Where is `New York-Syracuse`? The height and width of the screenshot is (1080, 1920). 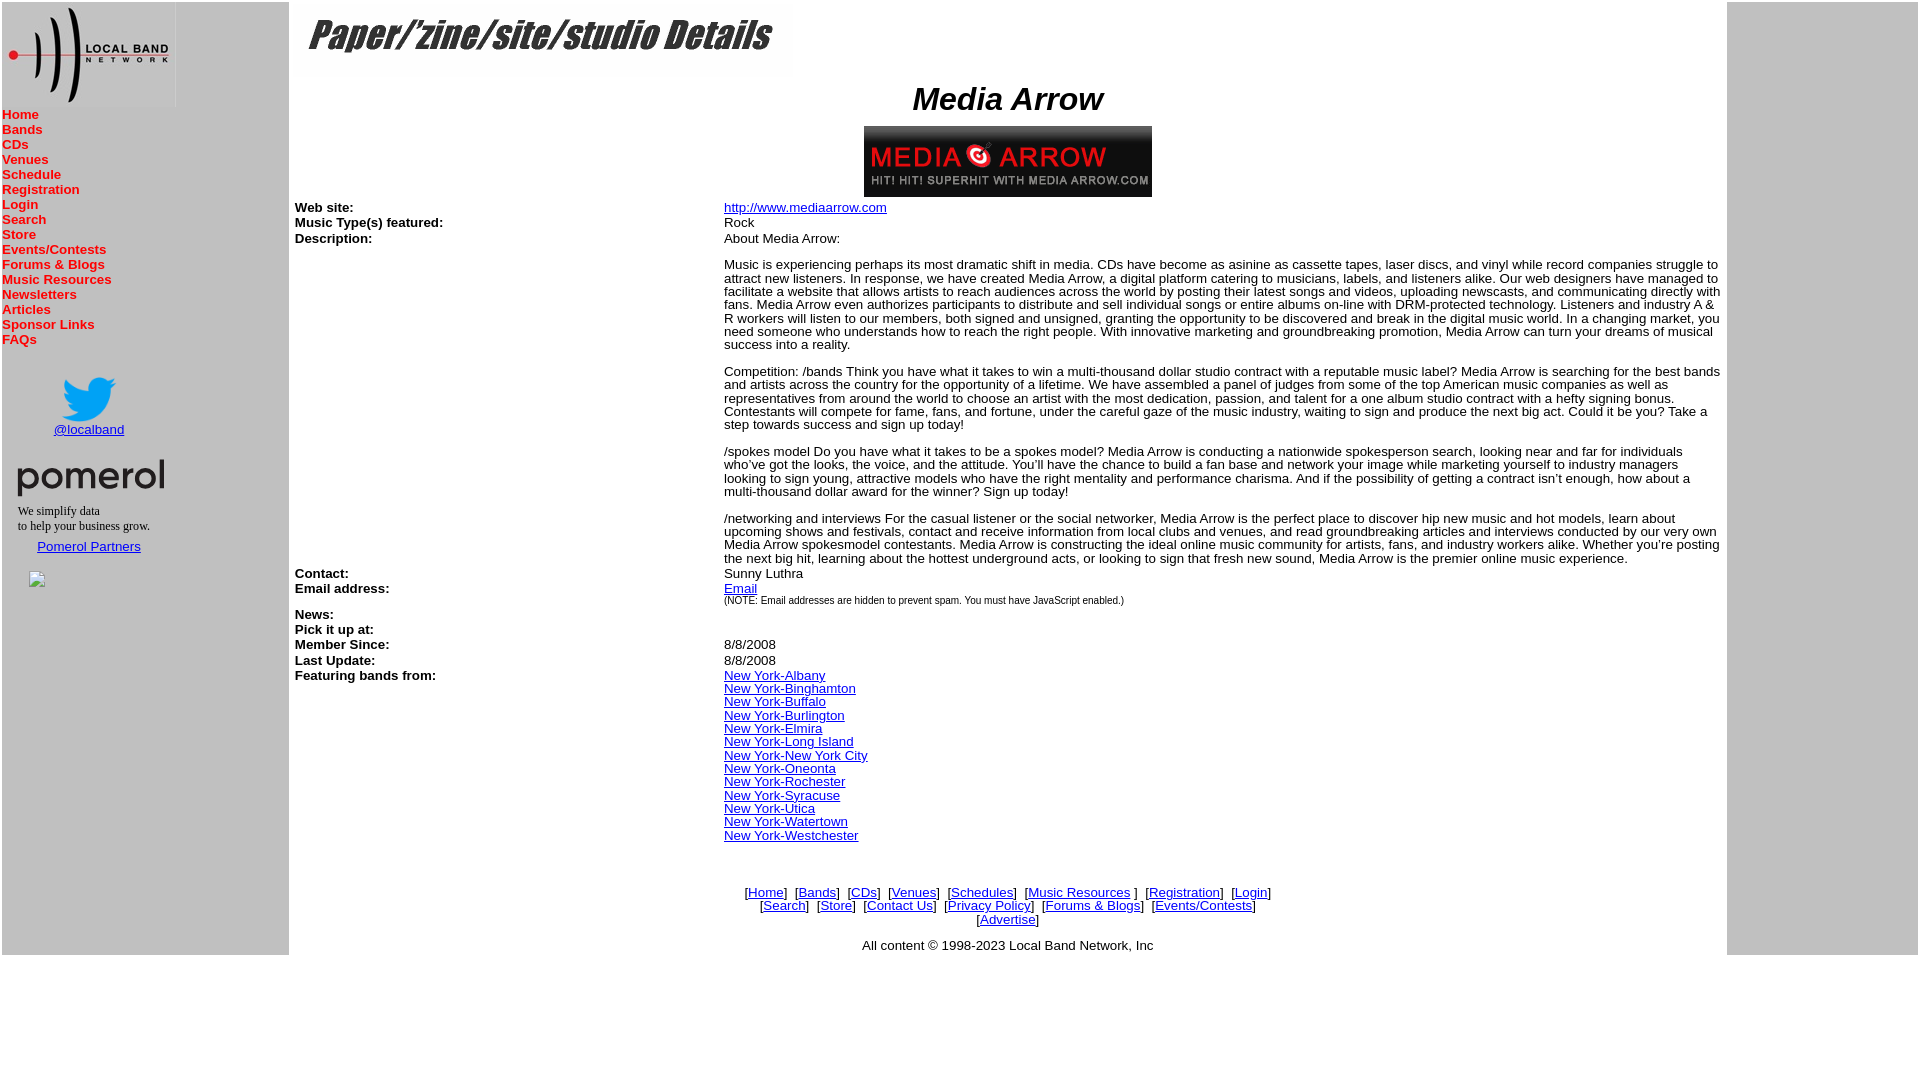 New York-Syracuse is located at coordinates (782, 796).